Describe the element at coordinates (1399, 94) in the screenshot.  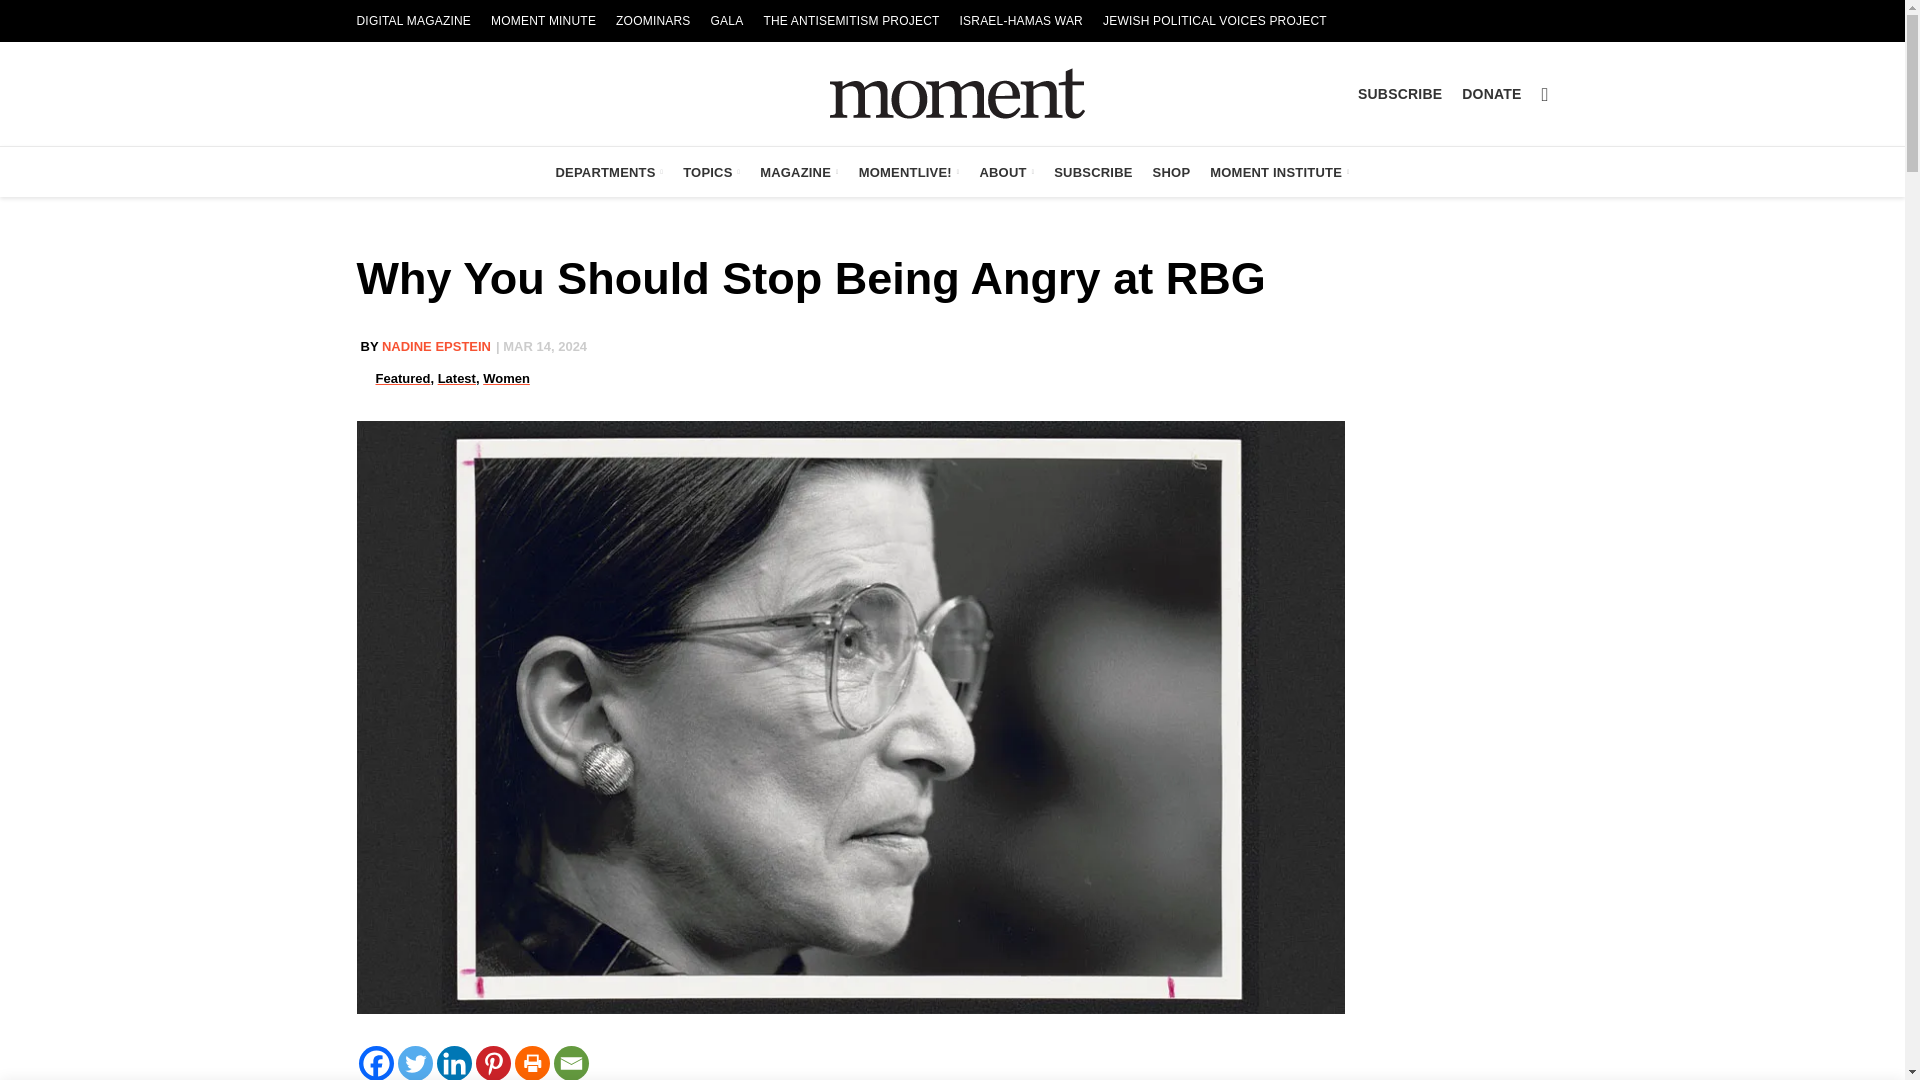
I see `SUBSCRIBE` at that location.